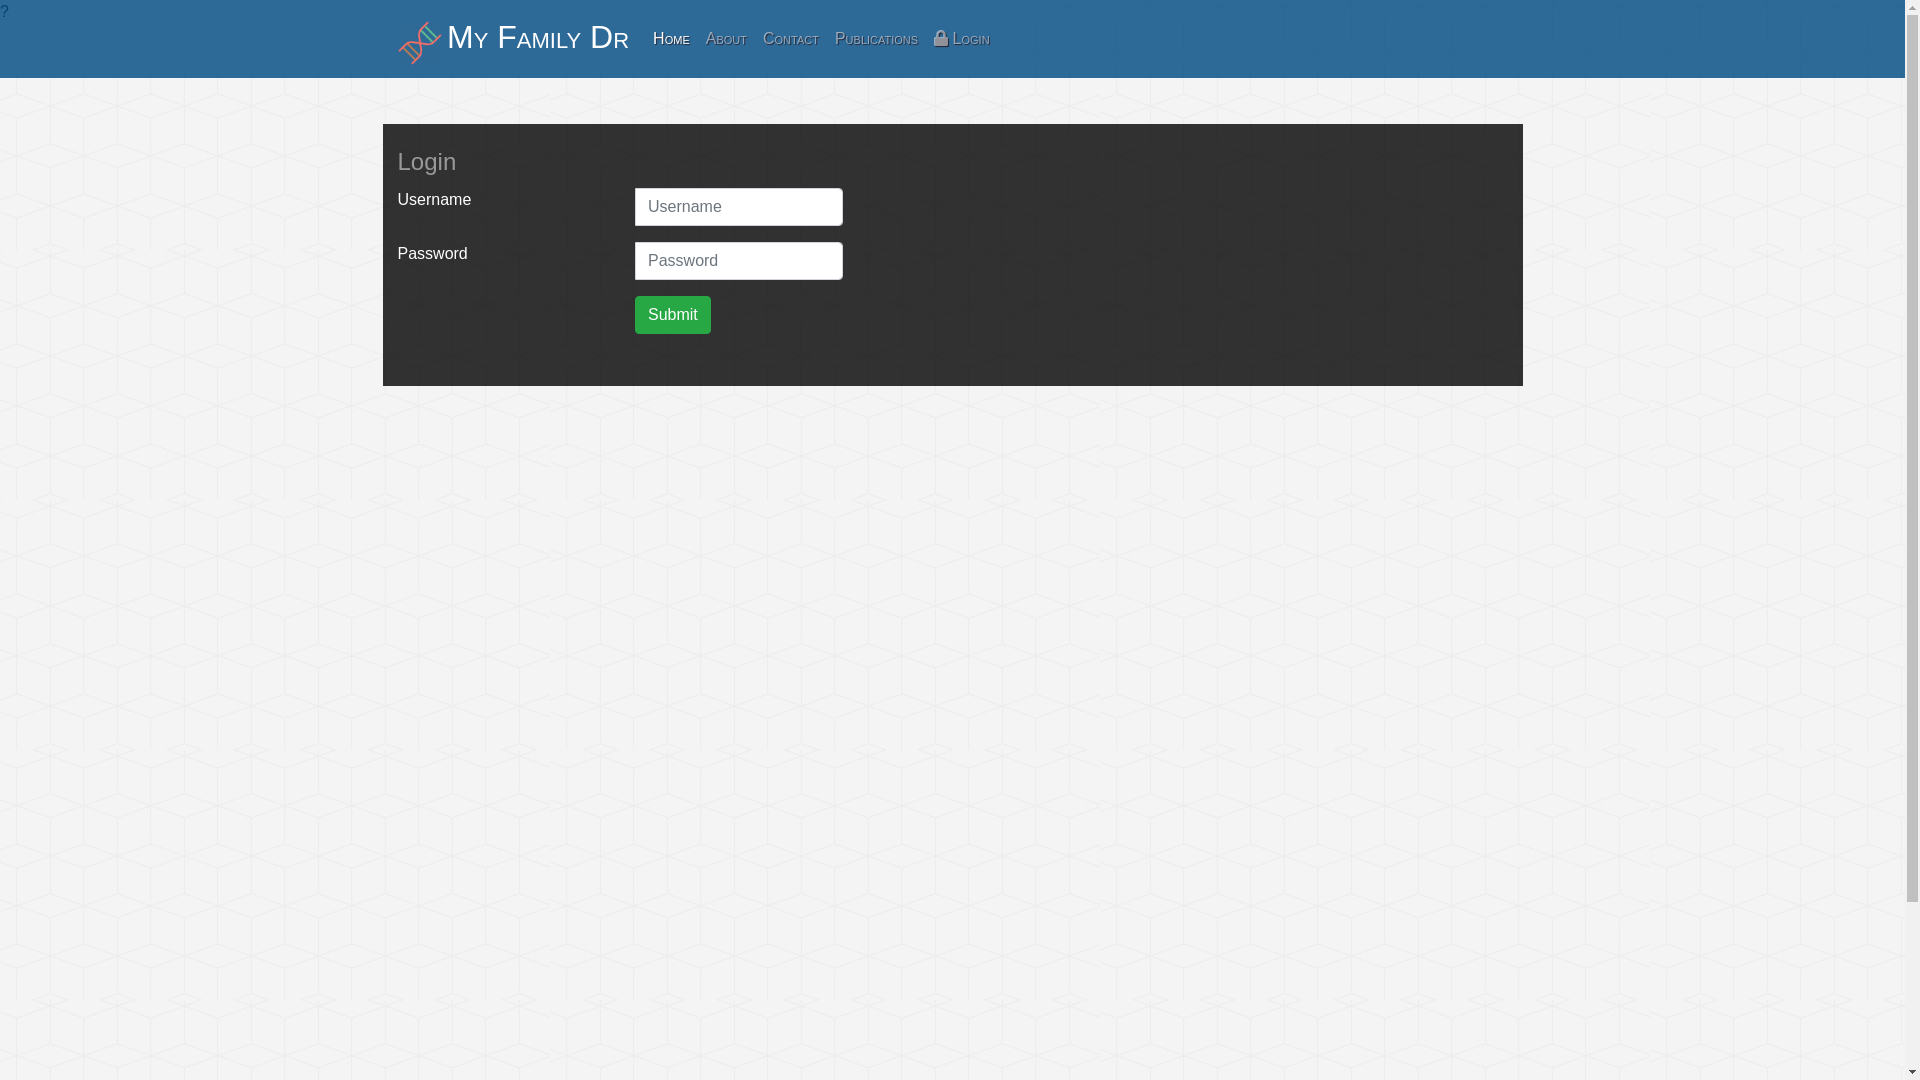 This screenshot has height=1080, width=1920. I want to click on Contact, so click(791, 39).